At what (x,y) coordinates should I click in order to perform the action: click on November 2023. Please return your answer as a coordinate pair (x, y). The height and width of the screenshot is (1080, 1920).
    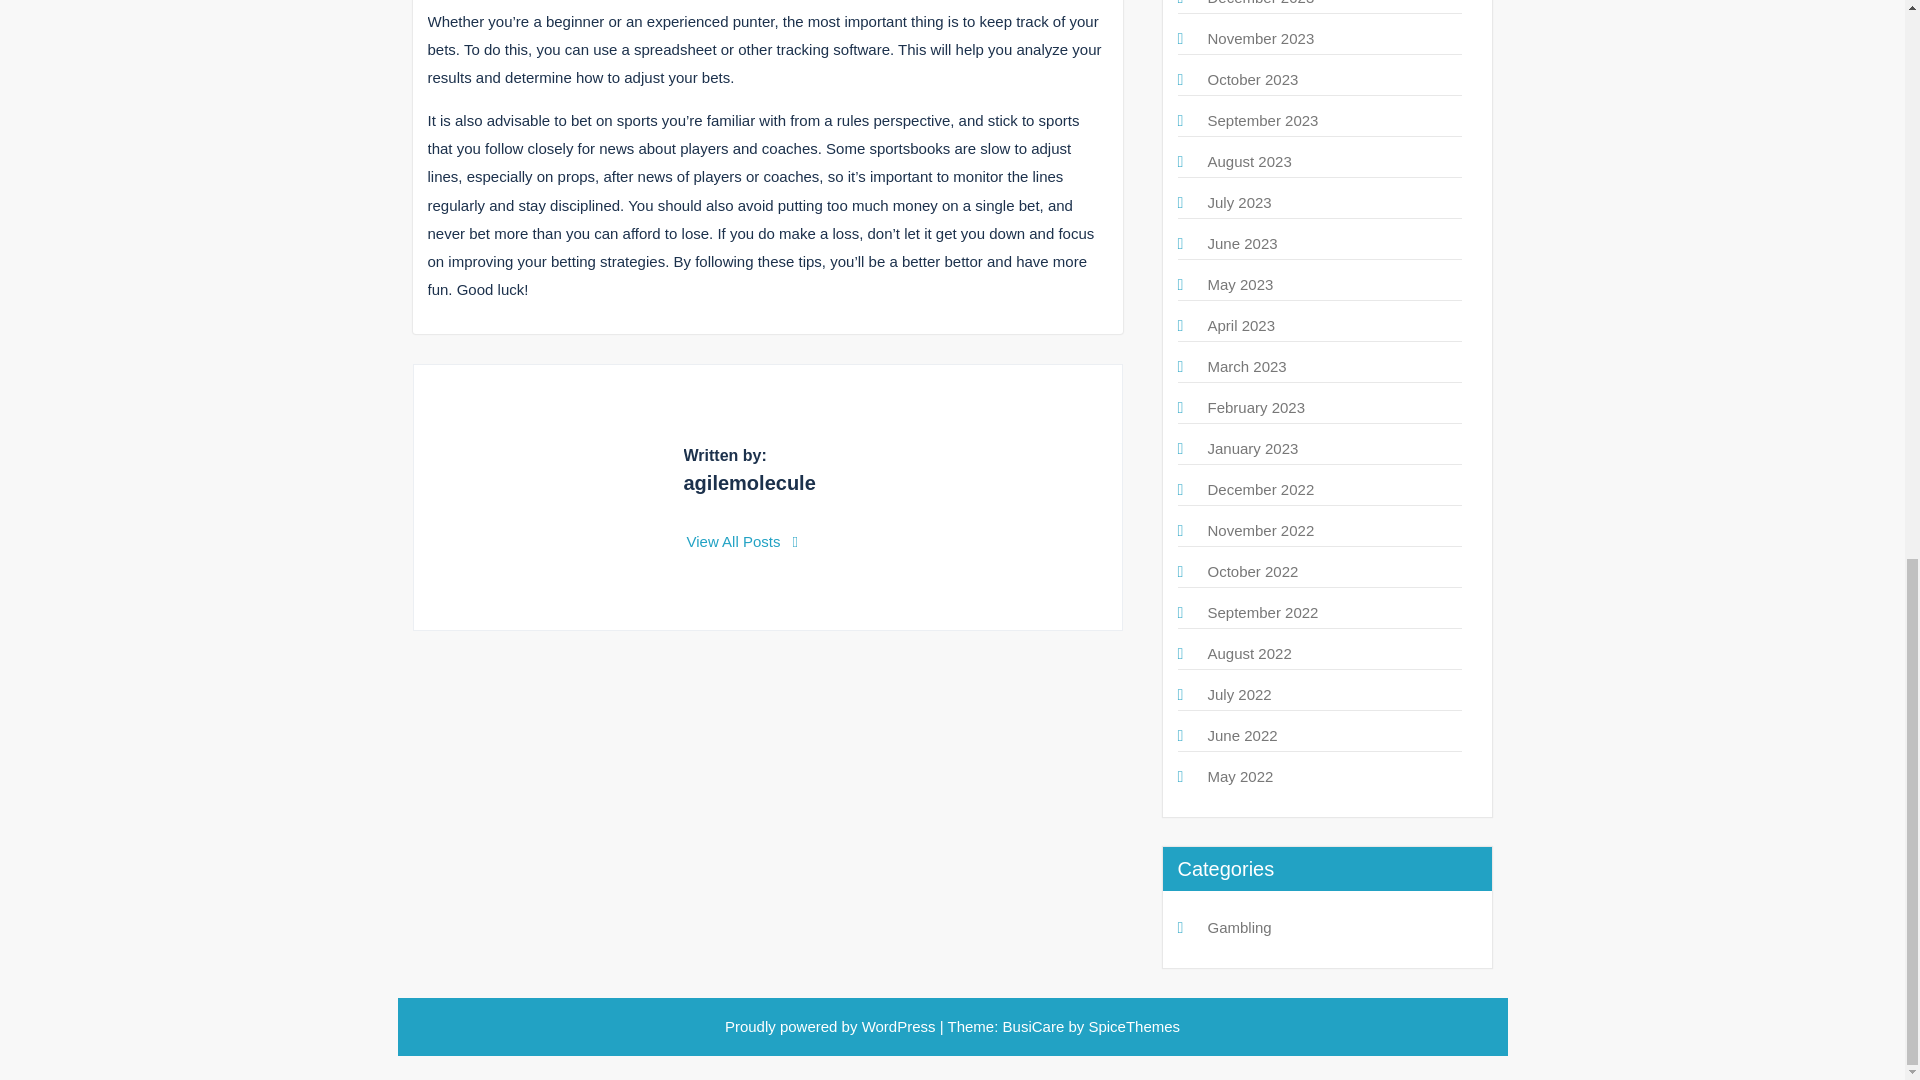
    Looking at the image, I should click on (1261, 38).